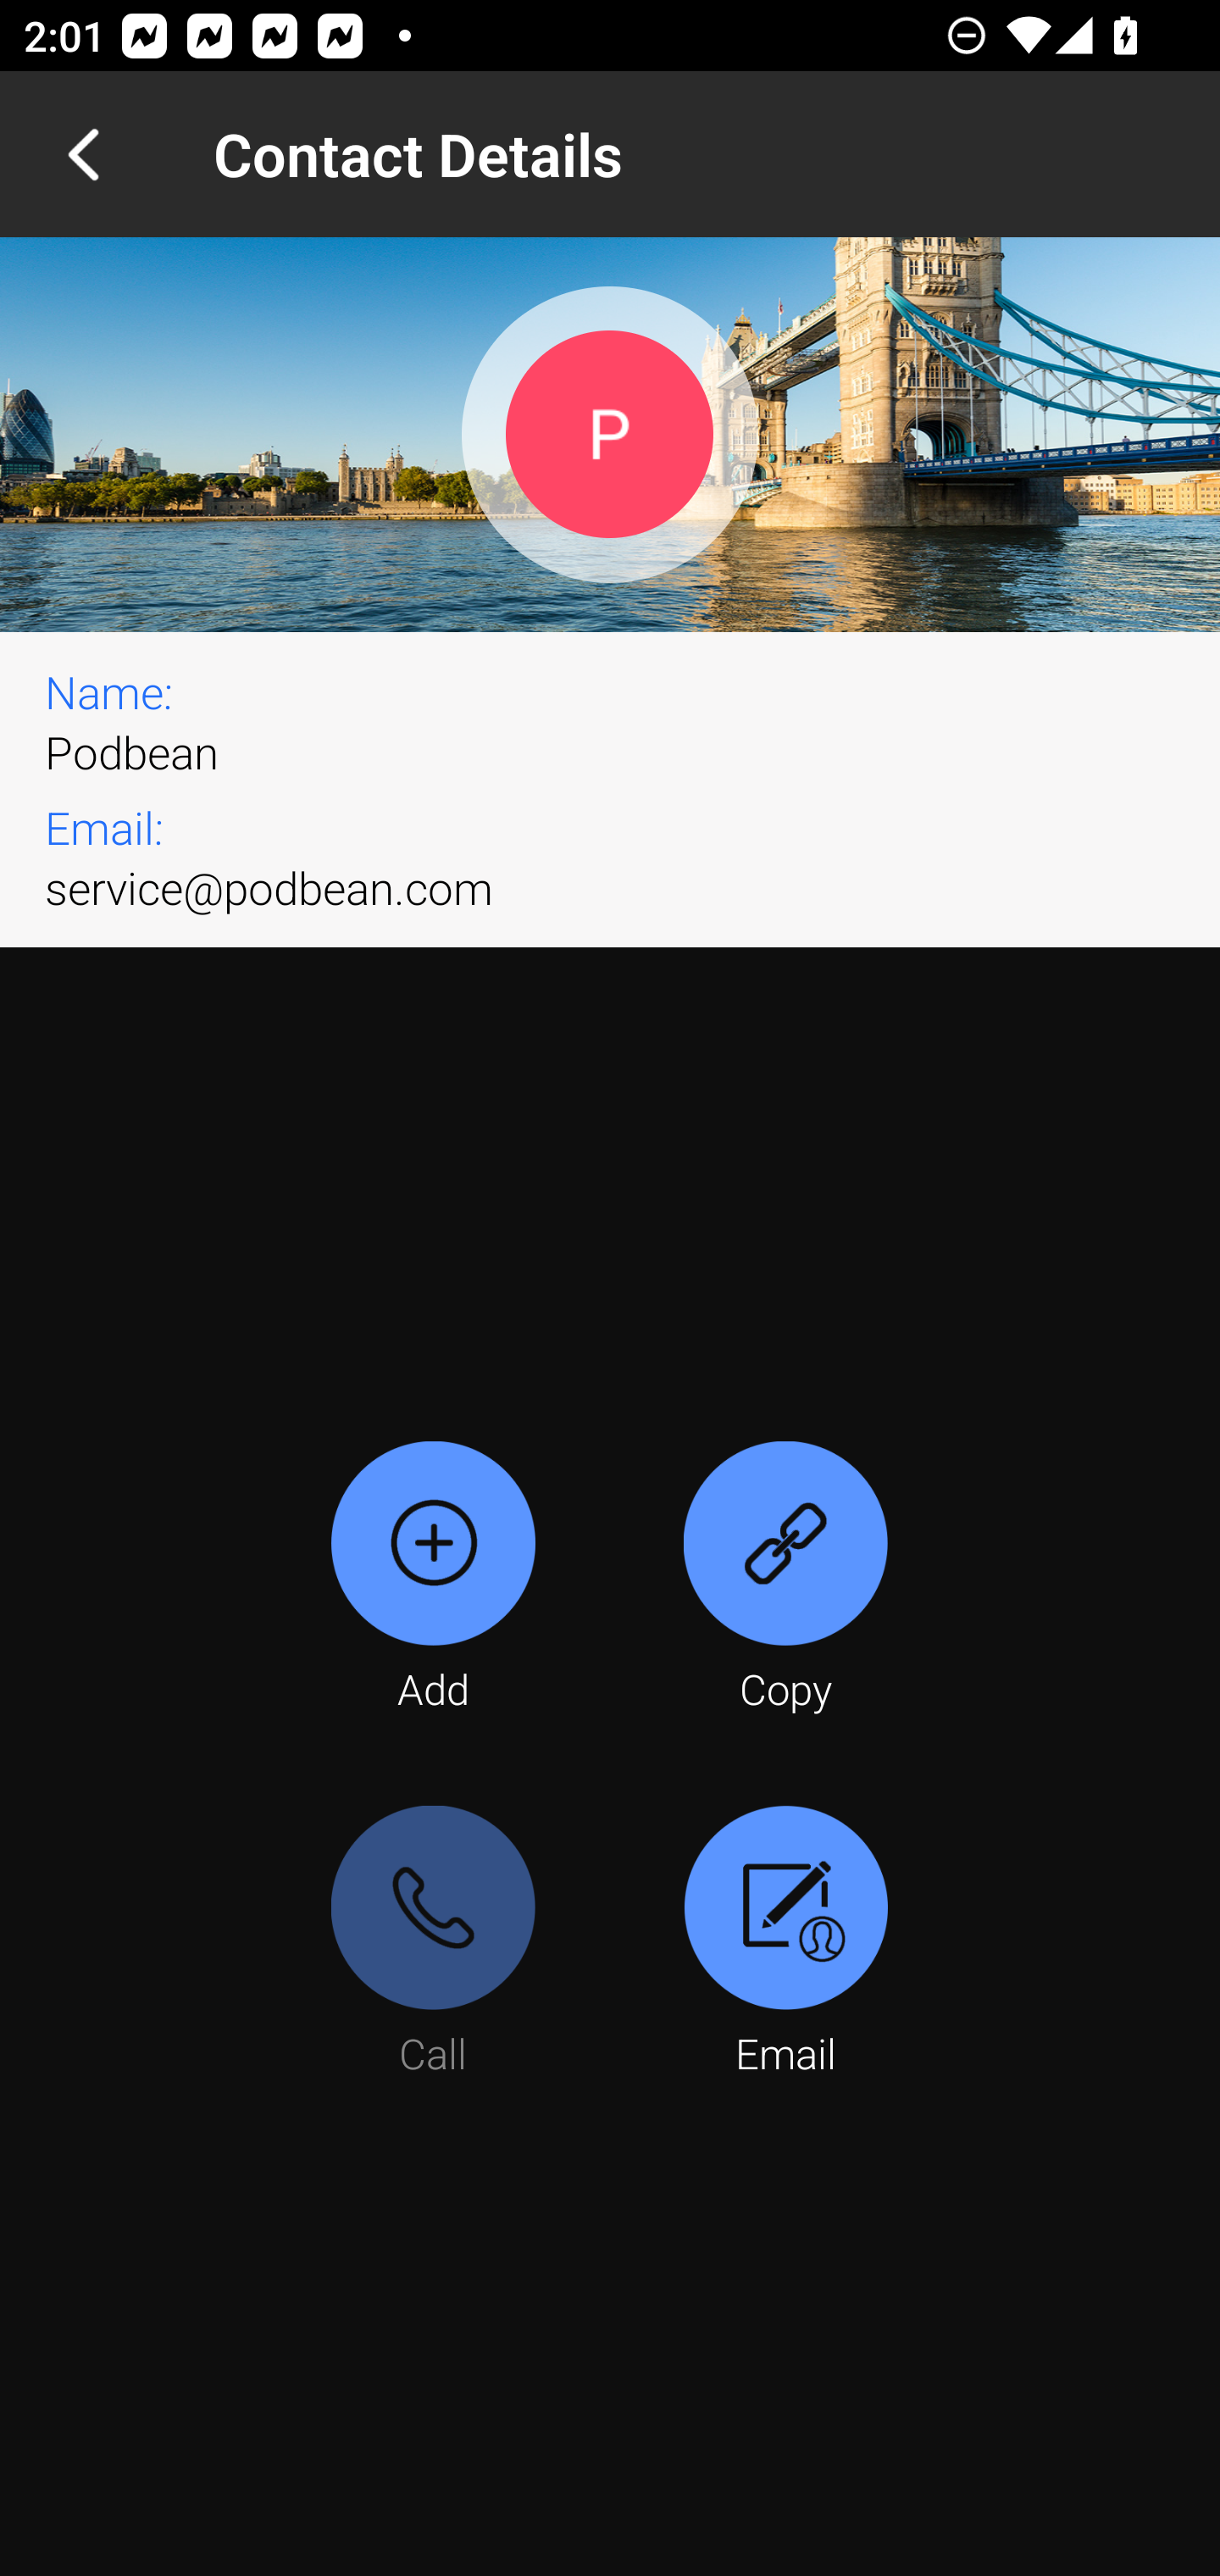  What do you see at coordinates (434, 1579) in the screenshot?
I see `Add` at bounding box center [434, 1579].